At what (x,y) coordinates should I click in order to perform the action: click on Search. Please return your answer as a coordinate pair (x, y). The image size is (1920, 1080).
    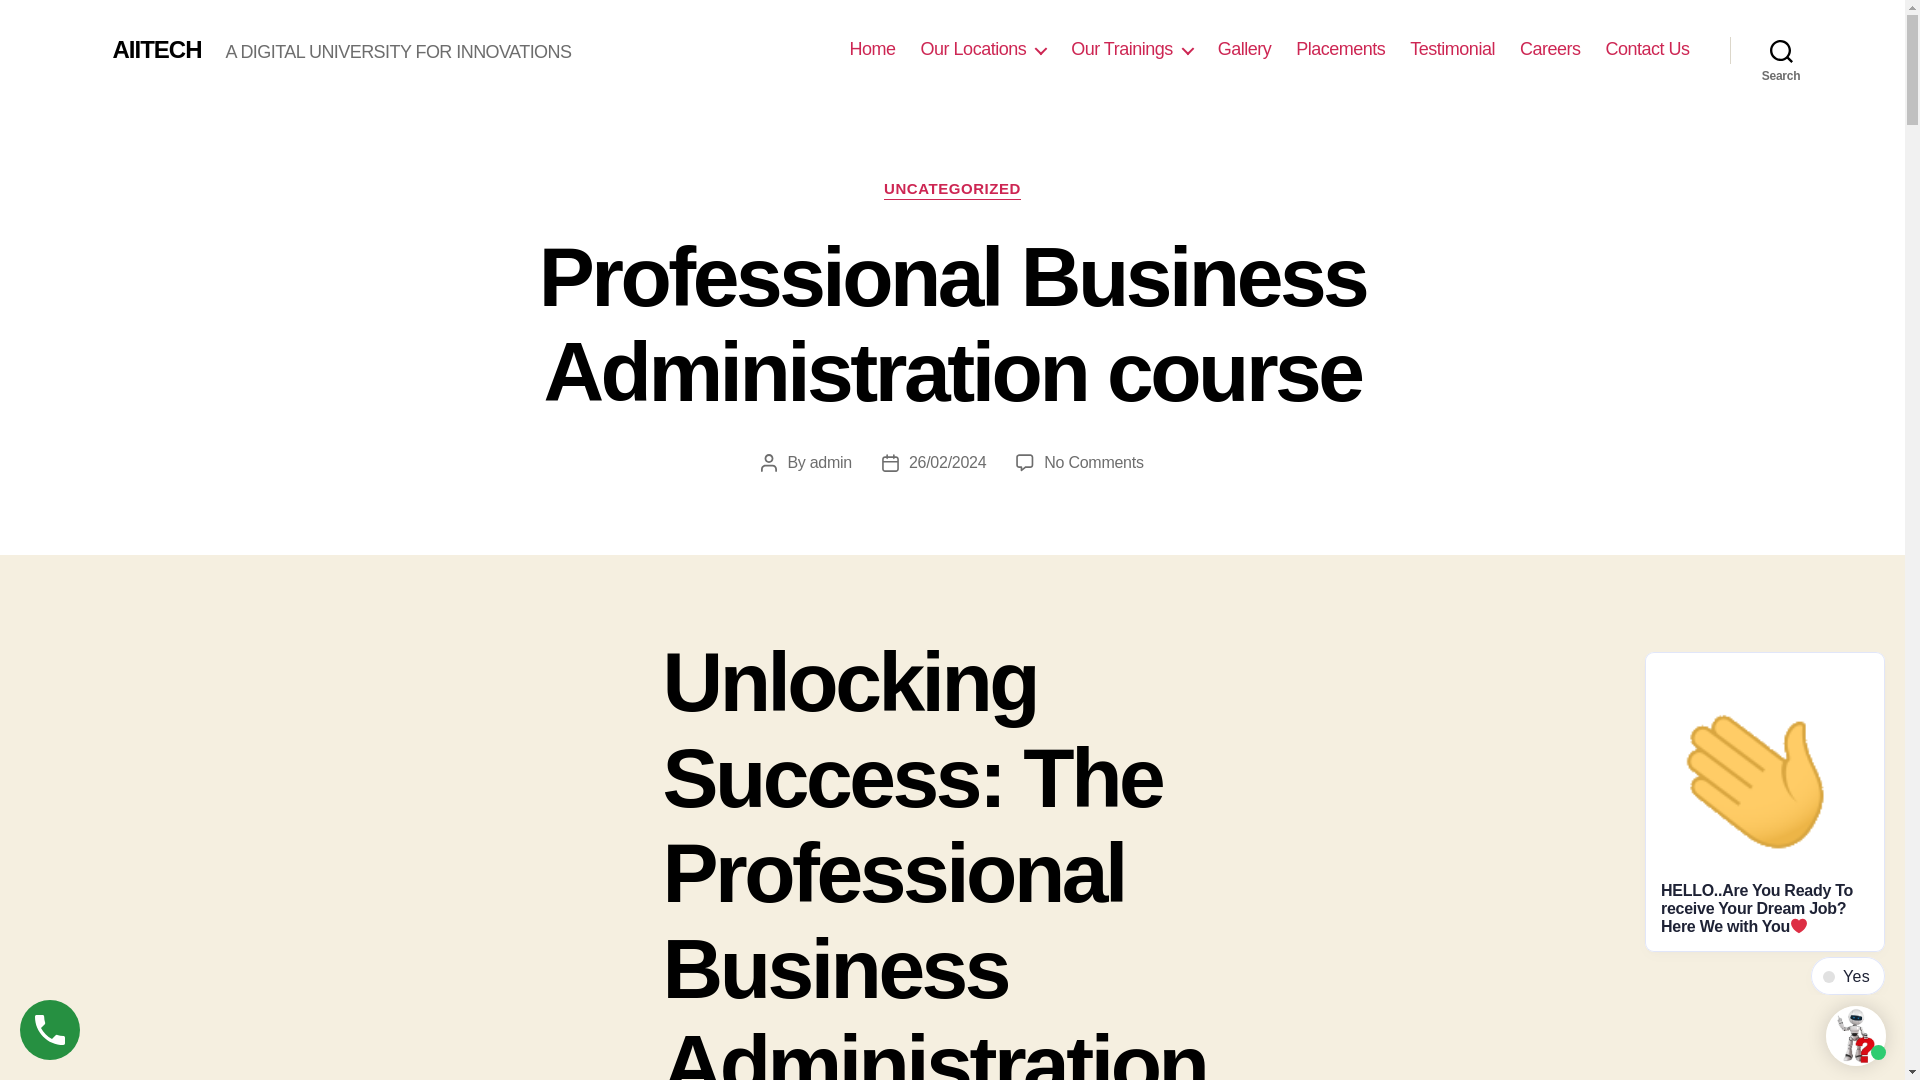
    Looking at the image, I should click on (1781, 50).